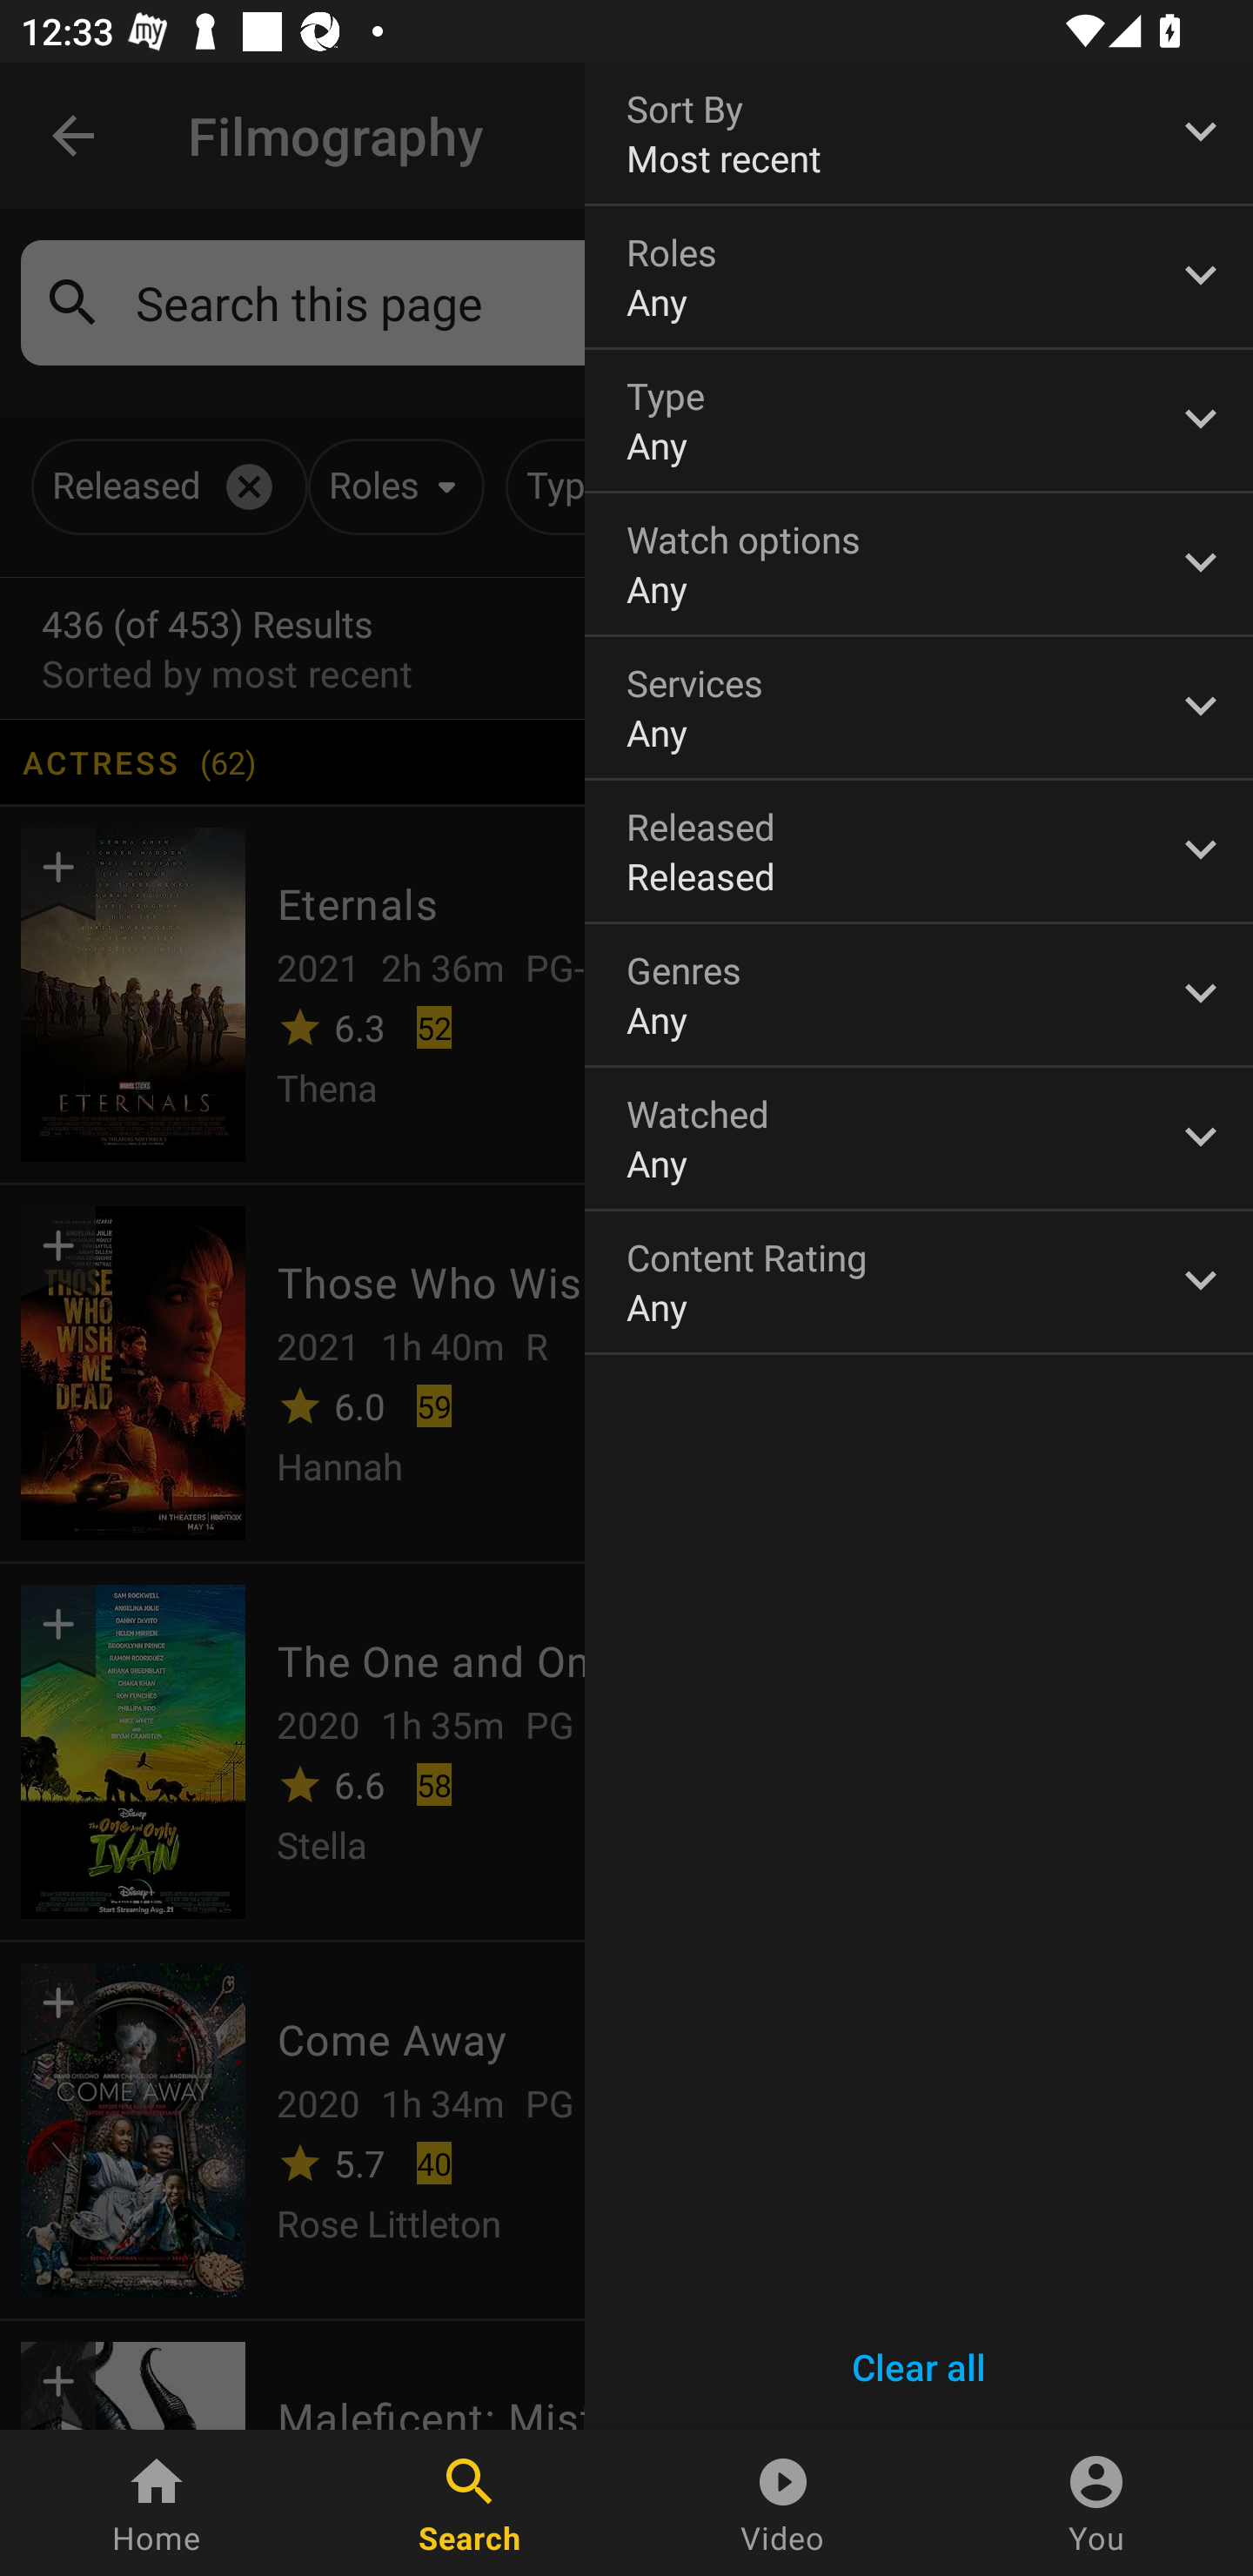 This screenshot has width=1253, height=2576. Describe the element at coordinates (919, 996) in the screenshot. I see `Genres Any` at that location.